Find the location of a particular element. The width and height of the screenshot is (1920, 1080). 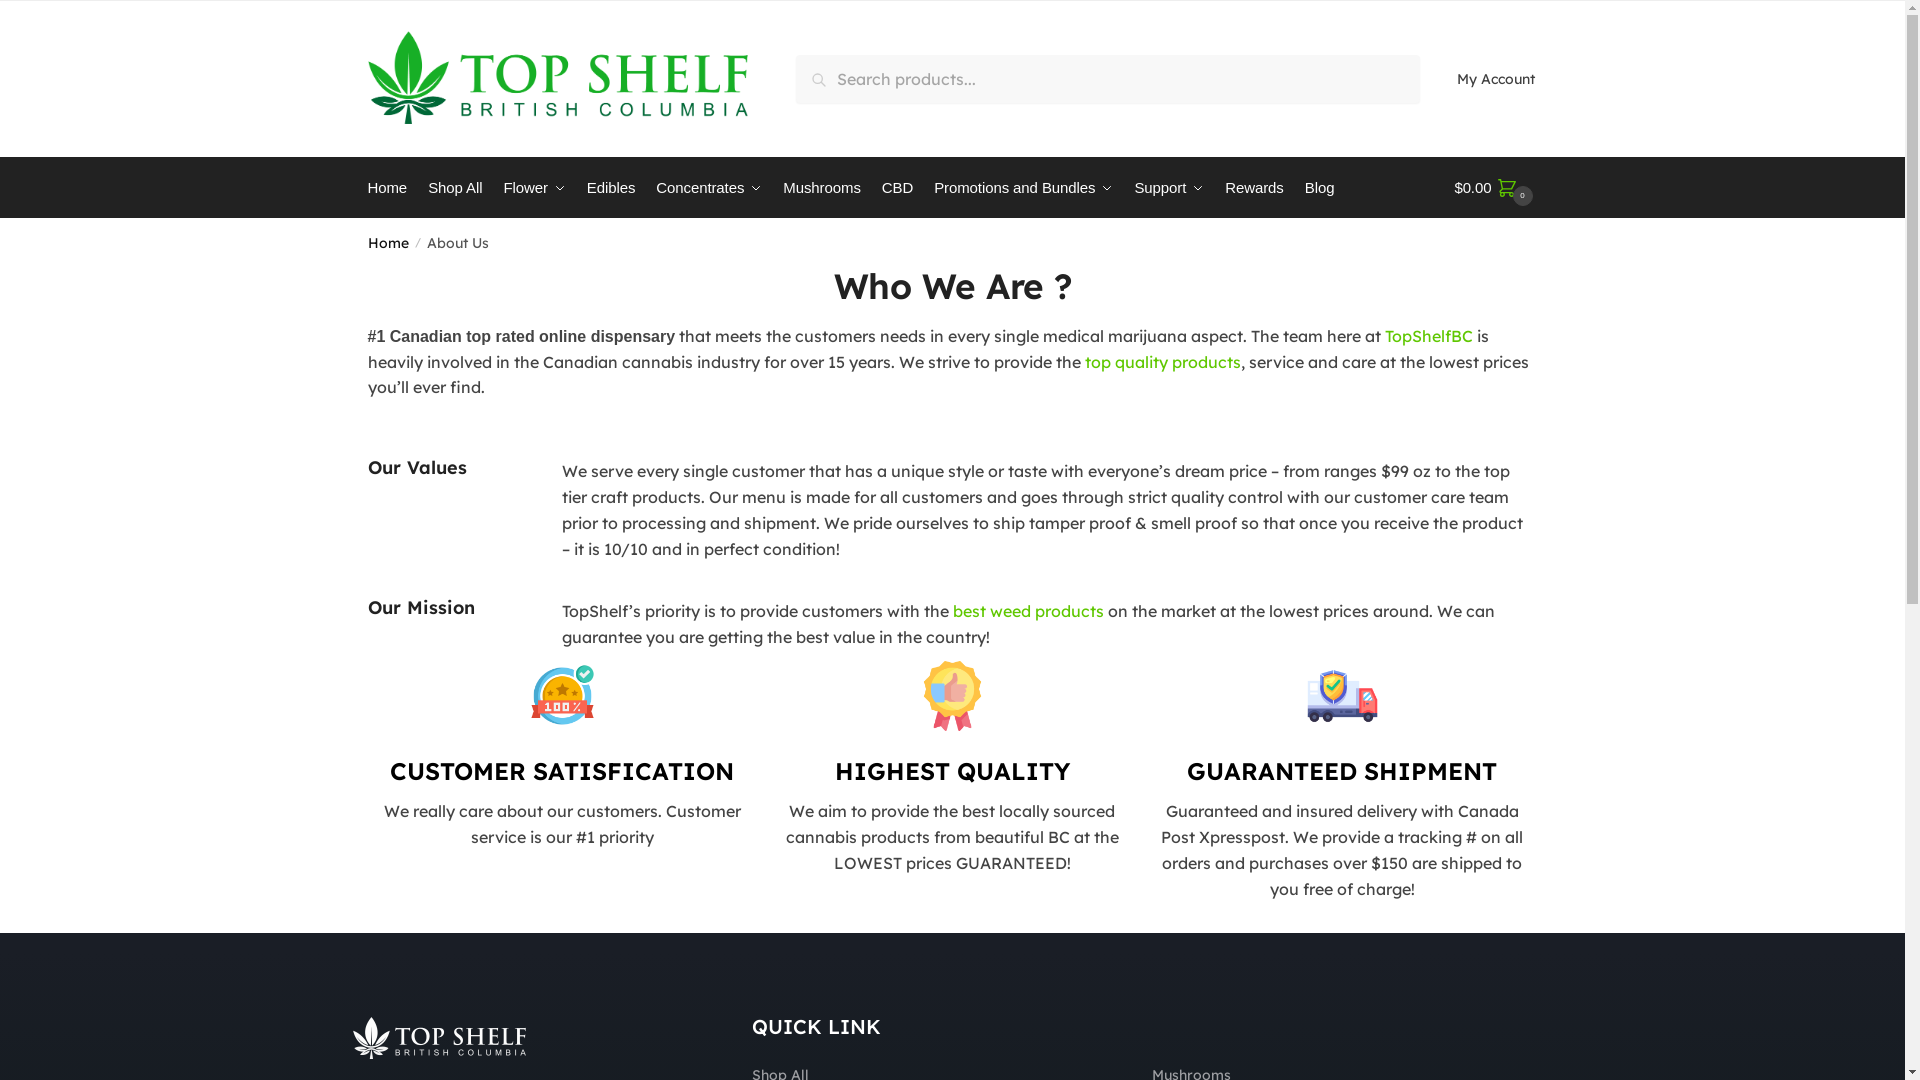

My Account is located at coordinates (1496, 80).